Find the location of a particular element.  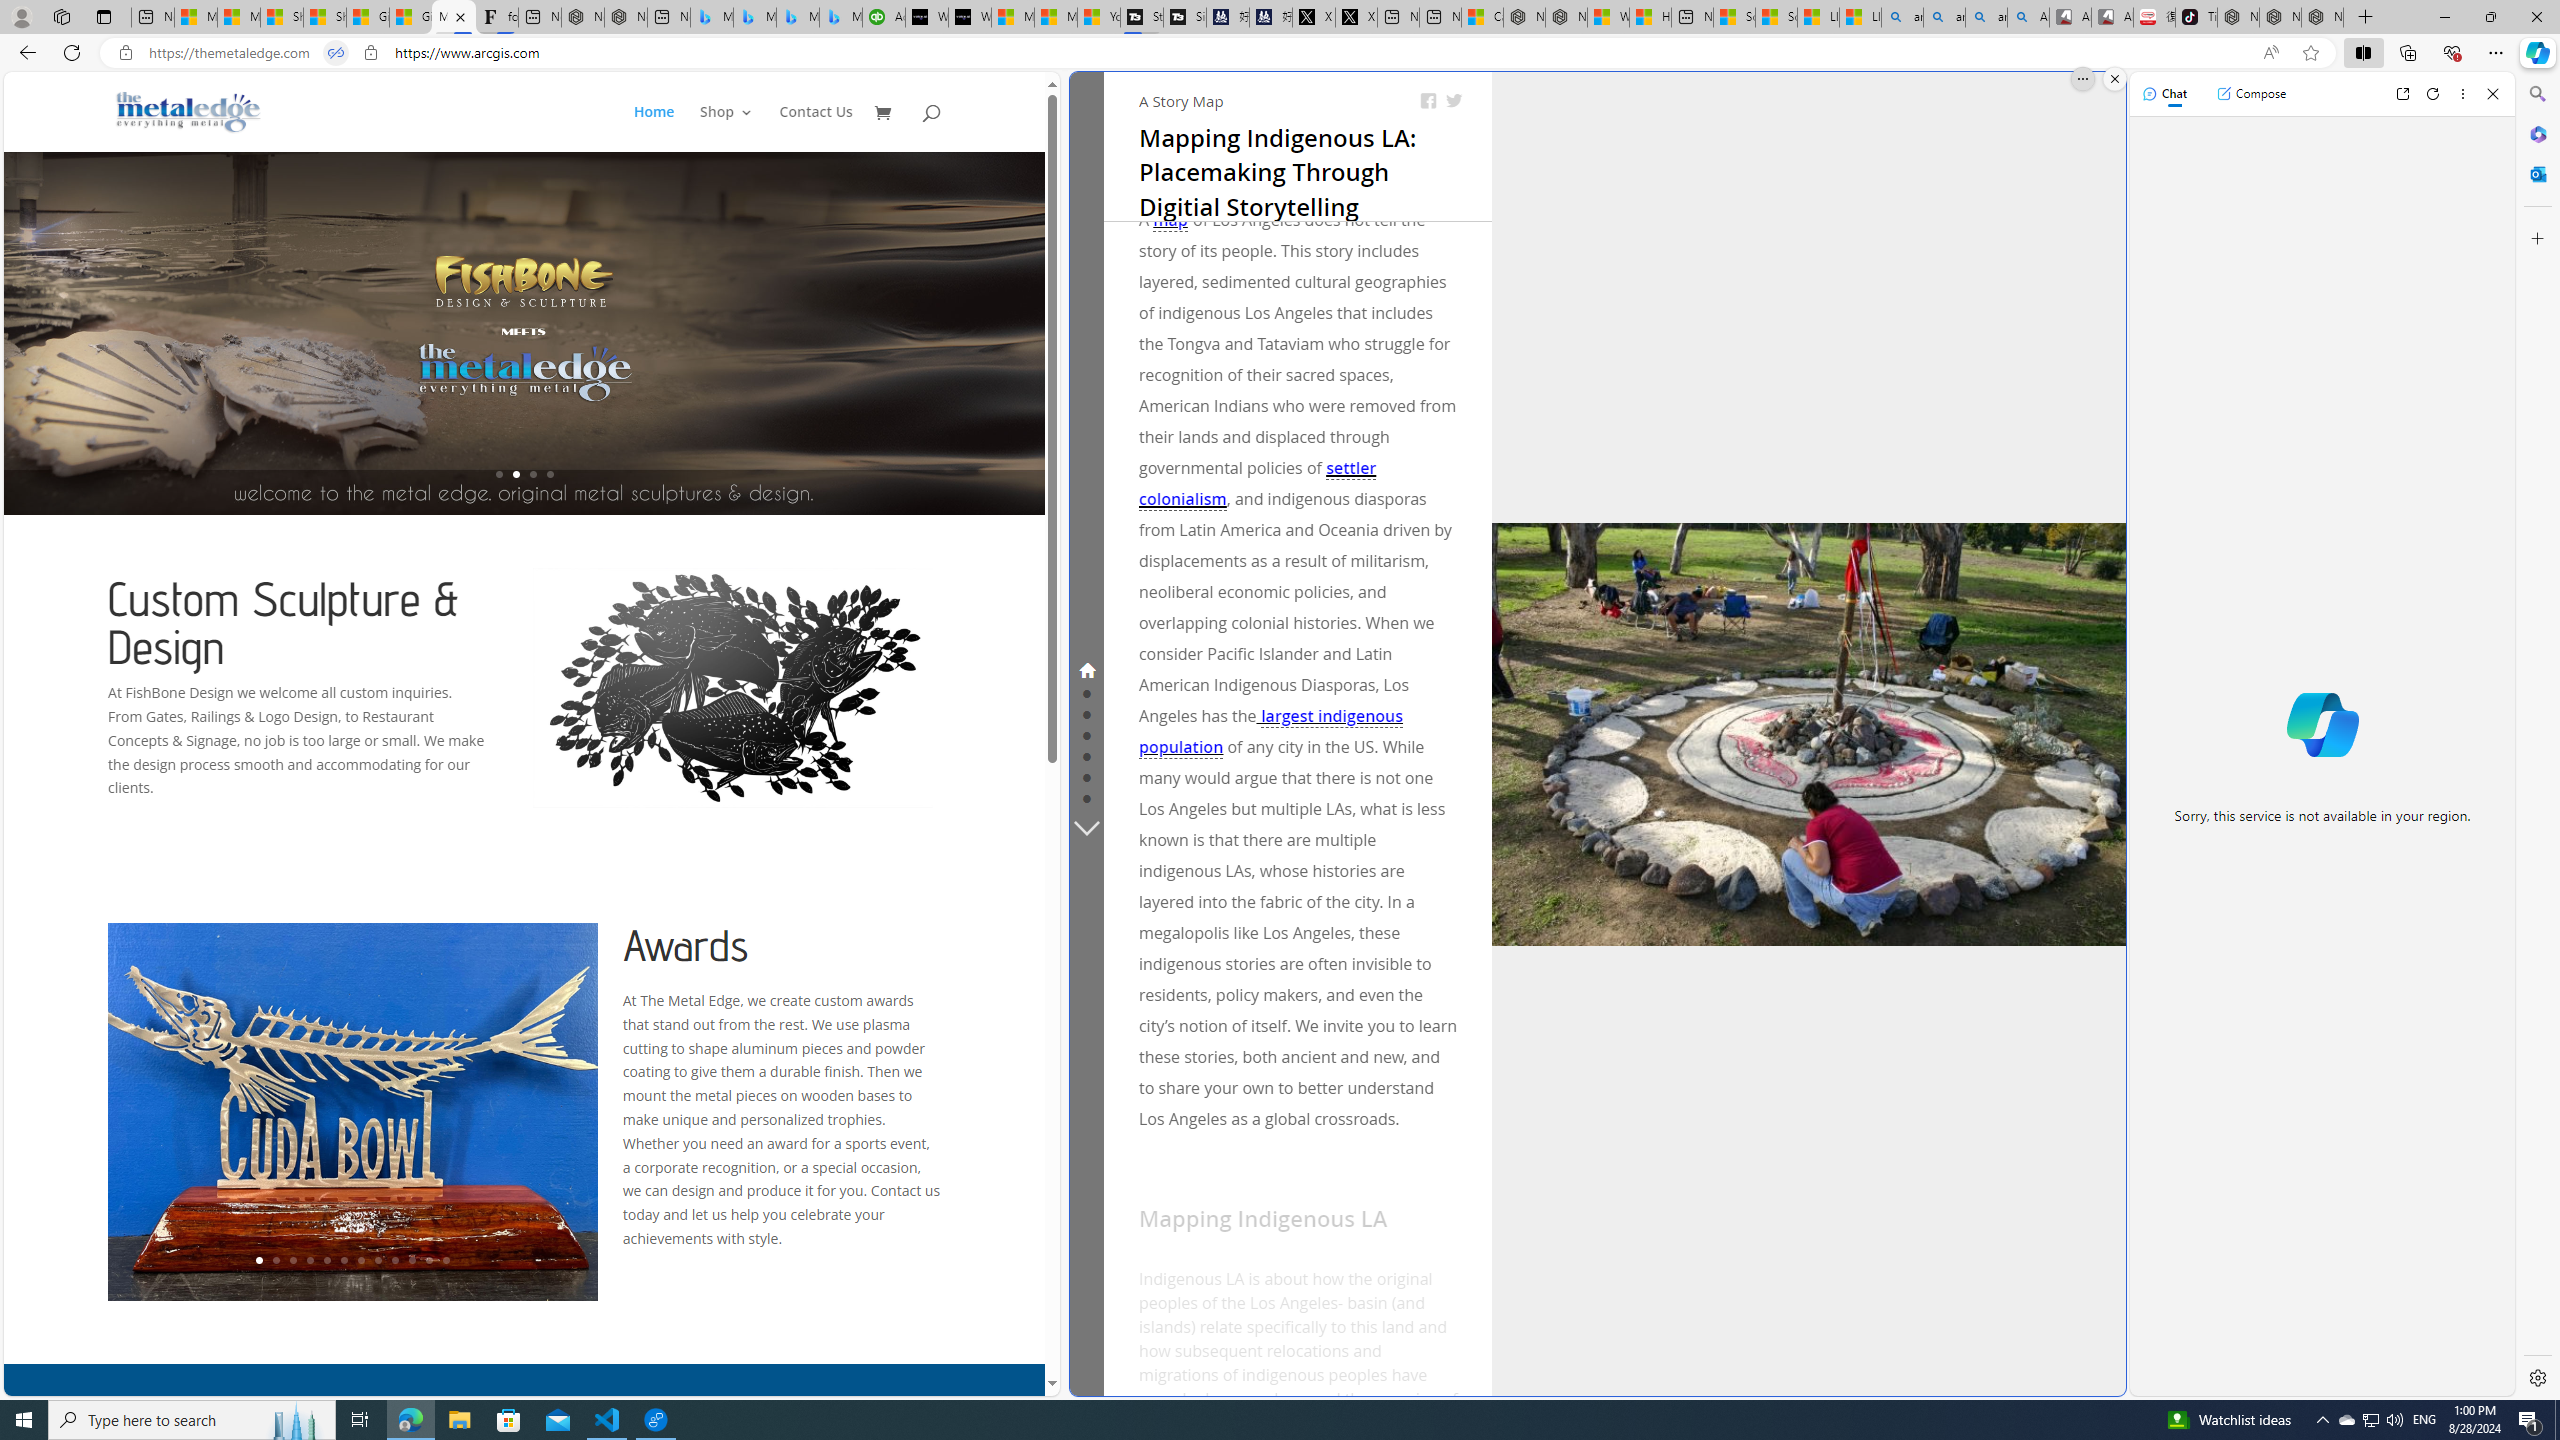

More options. is located at coordinates (2082, 79).